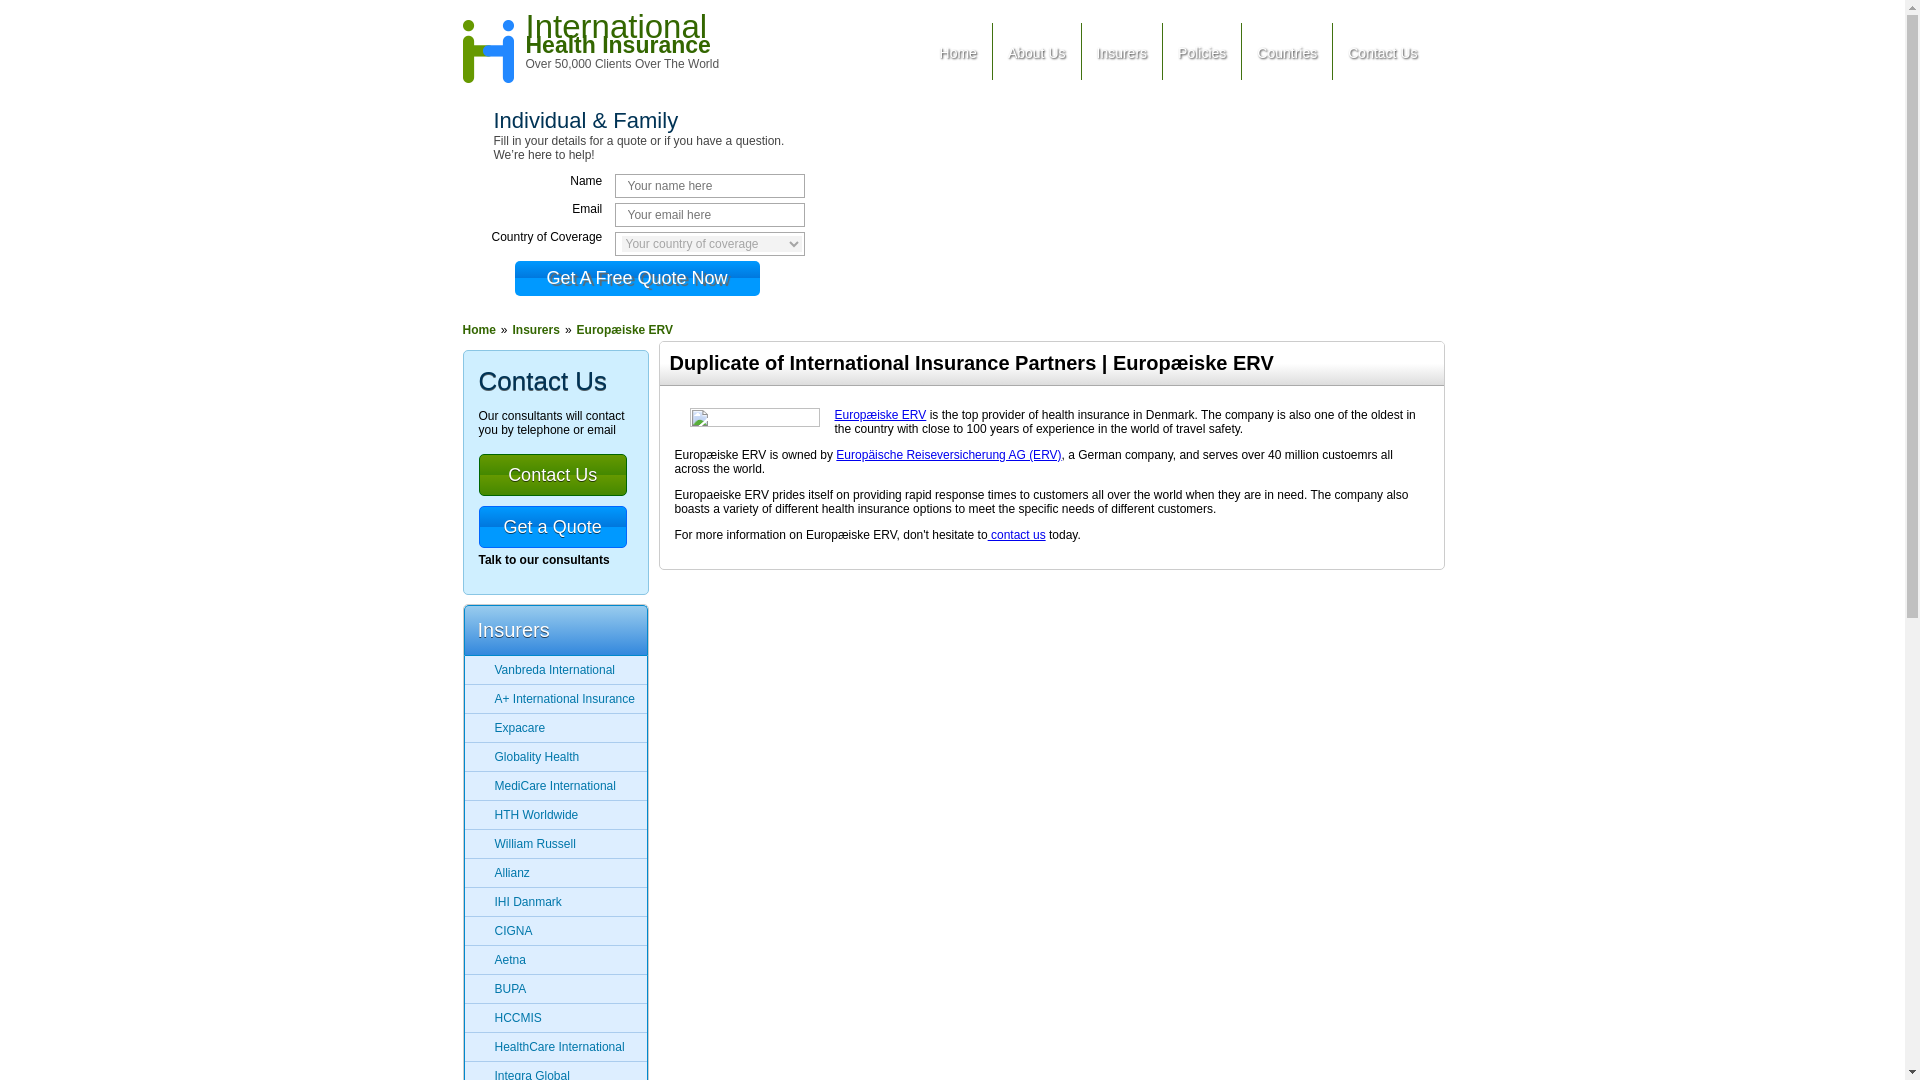 Image resolution: width=1920 pixels, height=1080 pixels. What do you see at coordinates (1202, 50) in the screenshot?
I see `Policies` at bounding box center [1202, 50].